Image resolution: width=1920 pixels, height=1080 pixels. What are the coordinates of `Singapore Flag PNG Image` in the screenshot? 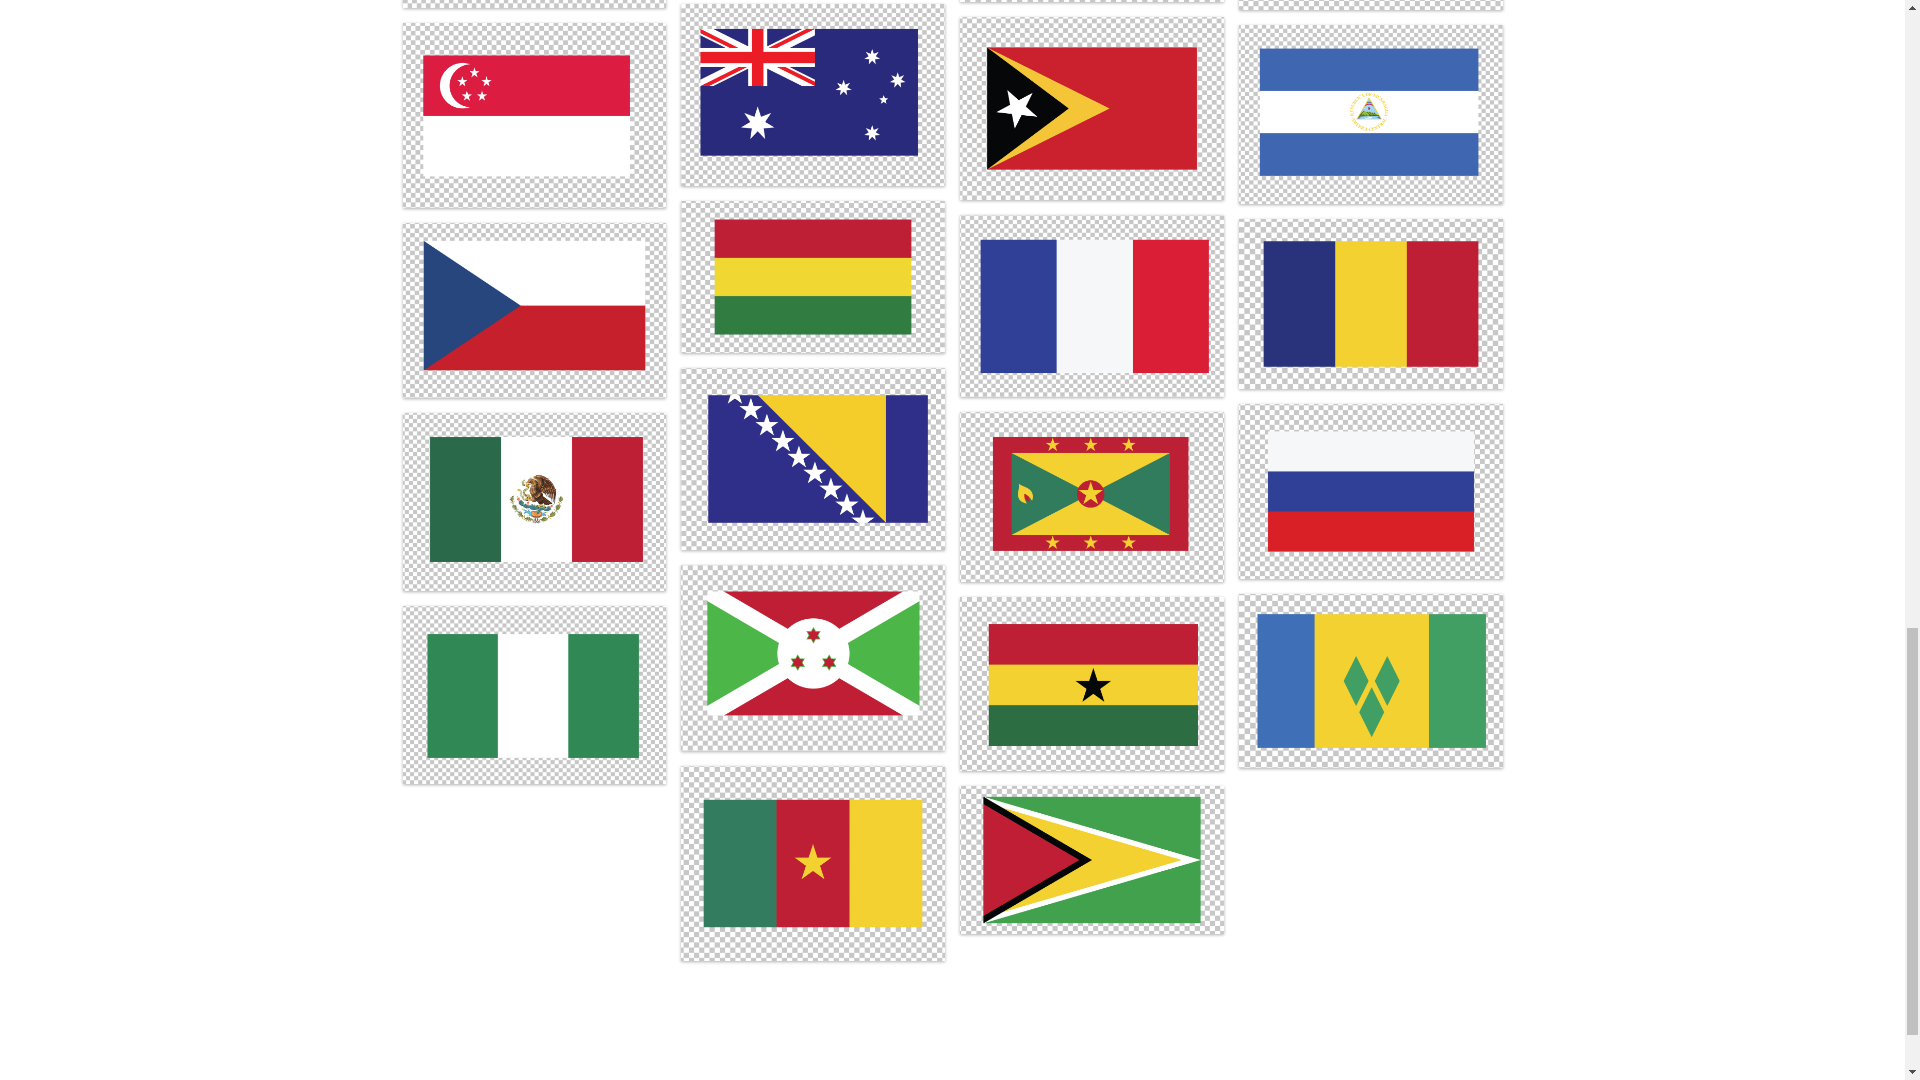 It's located at (534, 115).